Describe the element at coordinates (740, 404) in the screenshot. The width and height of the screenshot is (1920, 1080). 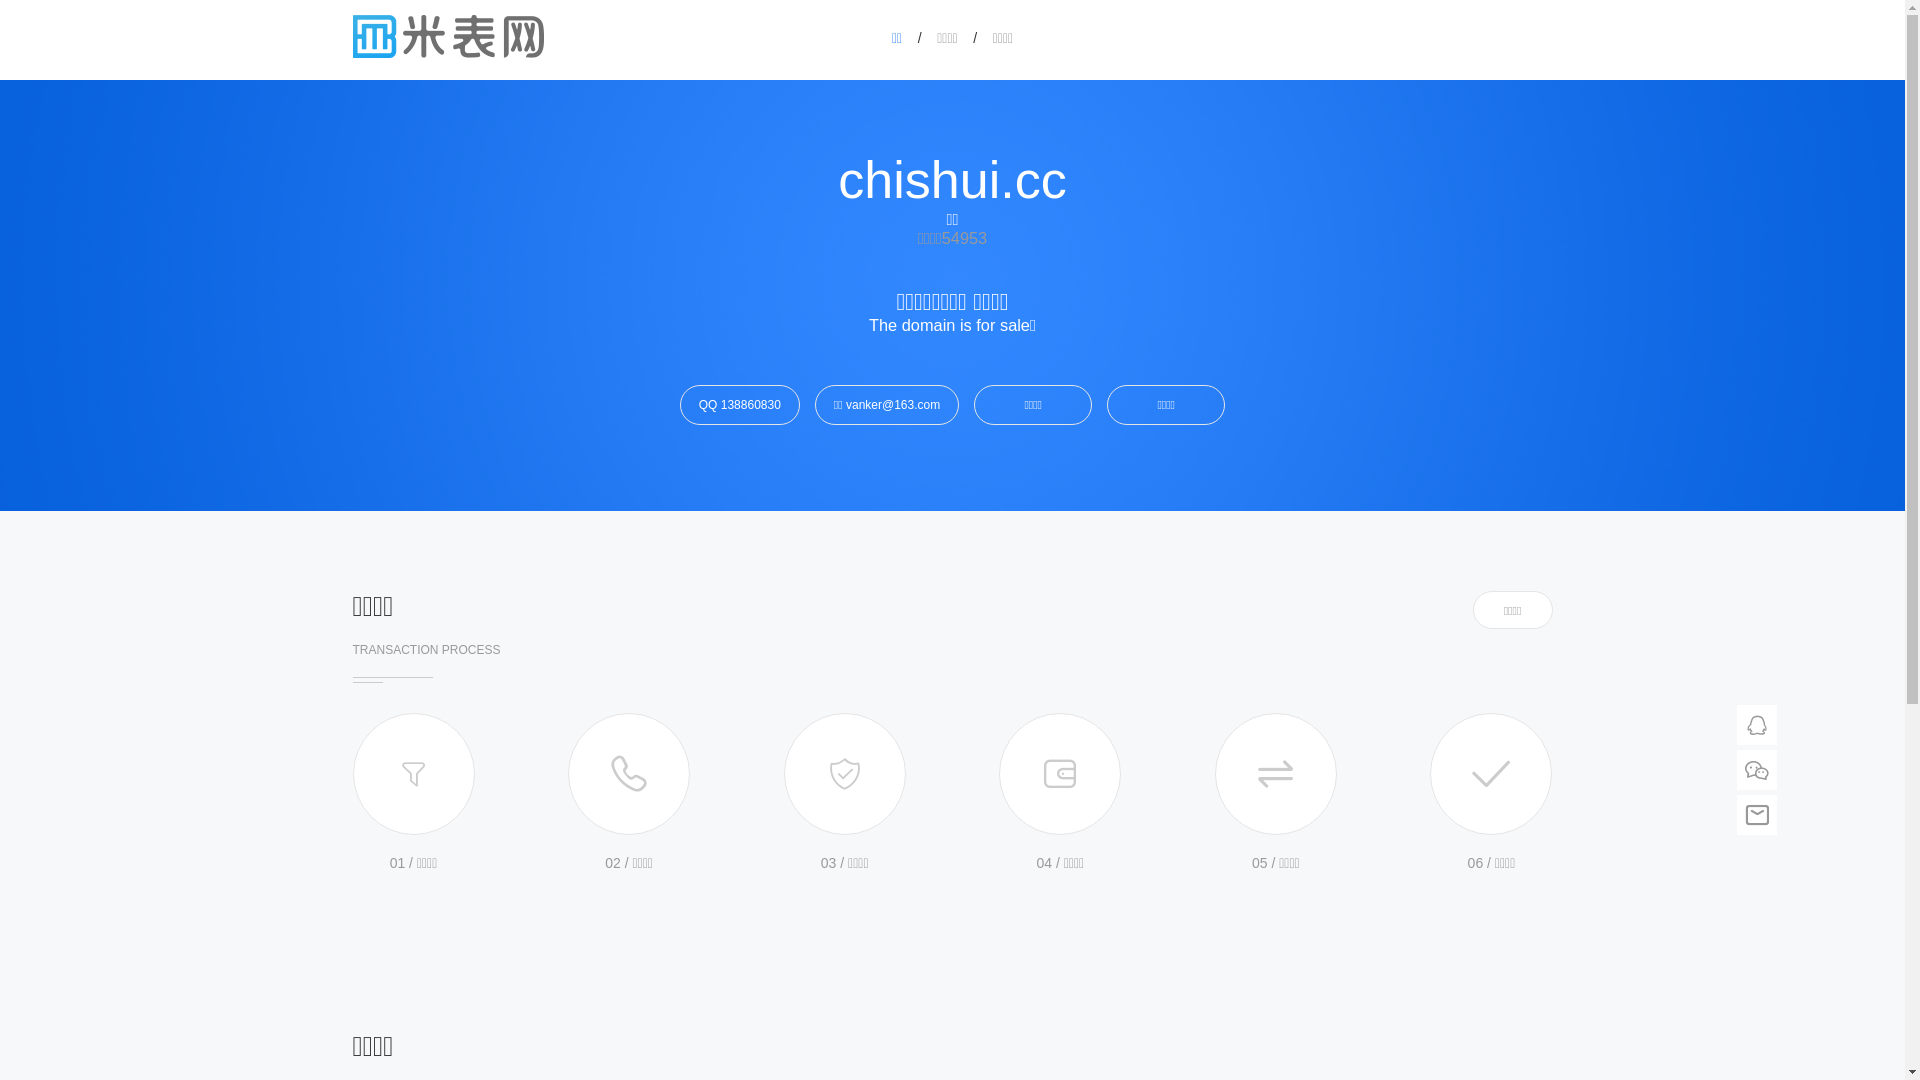
I see `QQ 138860830` at that location.